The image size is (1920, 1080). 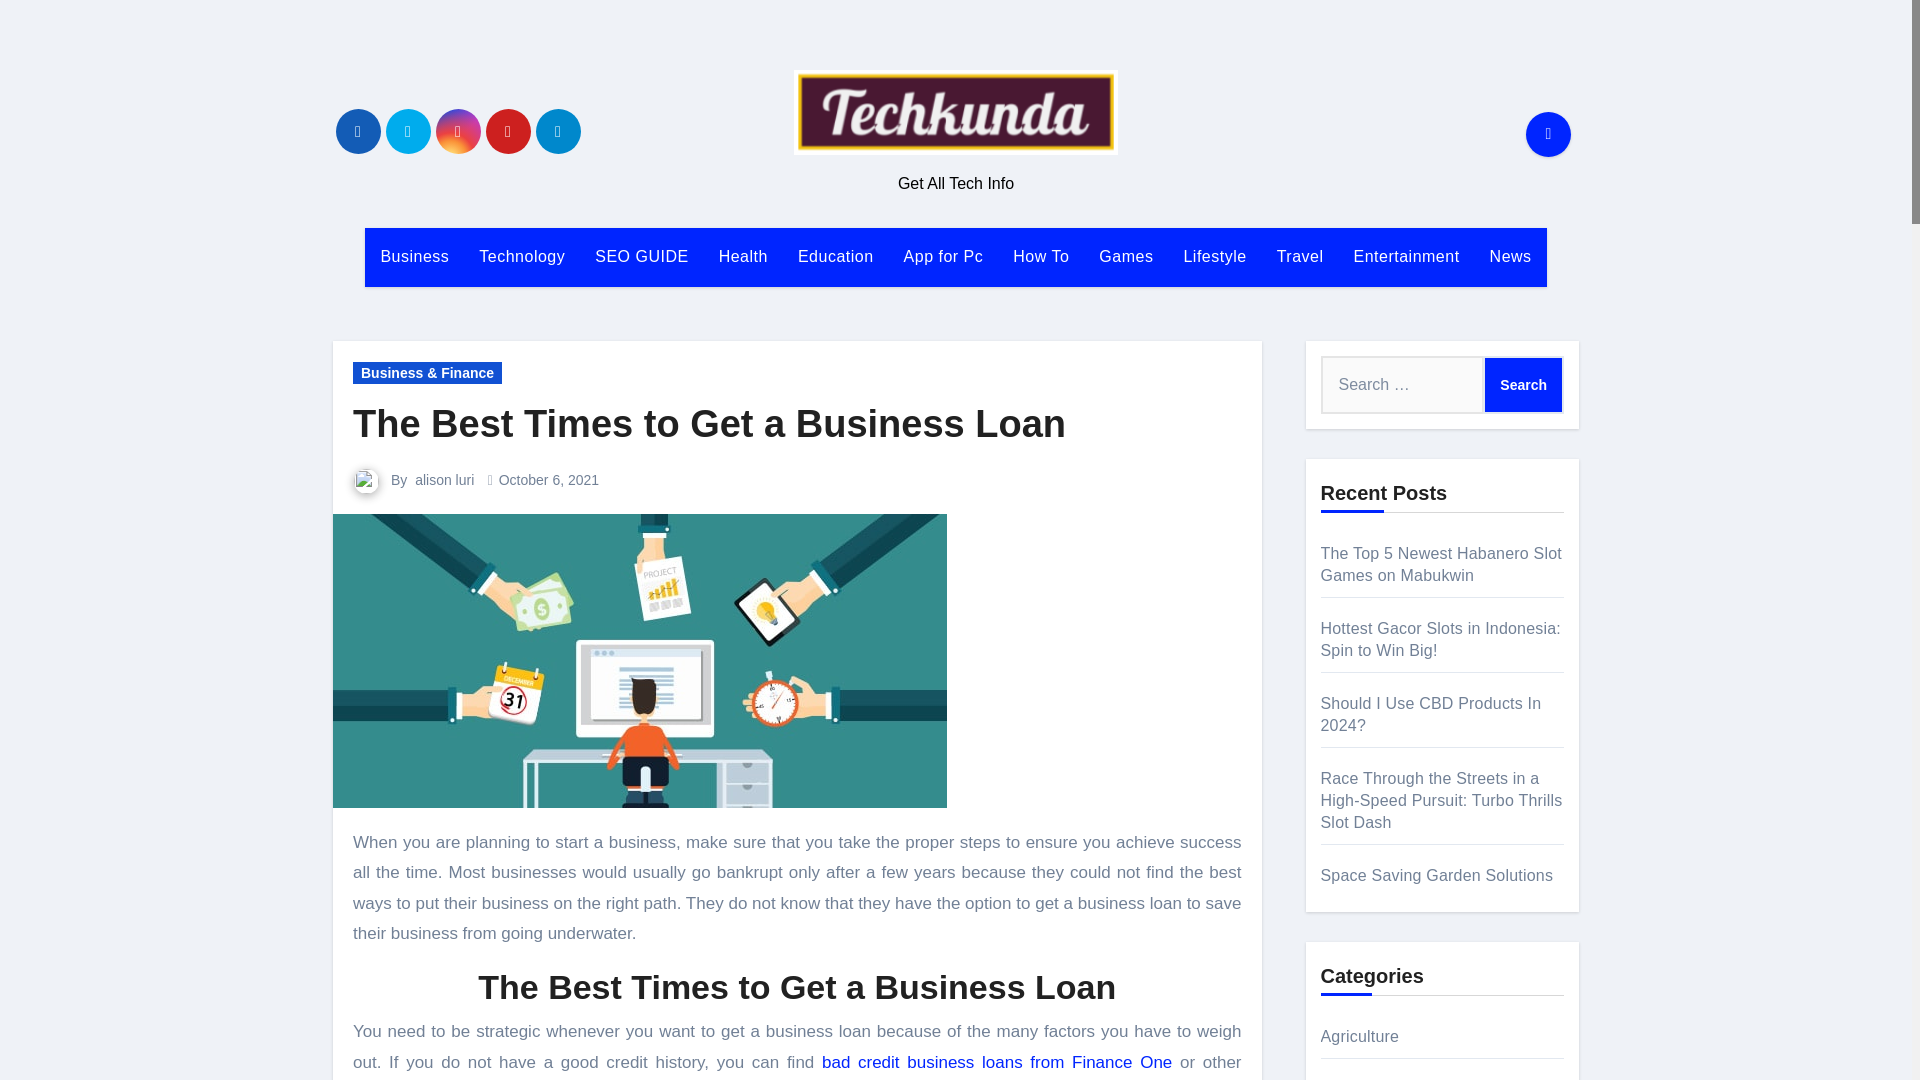 What do you see at coordinates (1523, 384) in the screenshot?
I see `Search` at bounding box center [1523, 384].